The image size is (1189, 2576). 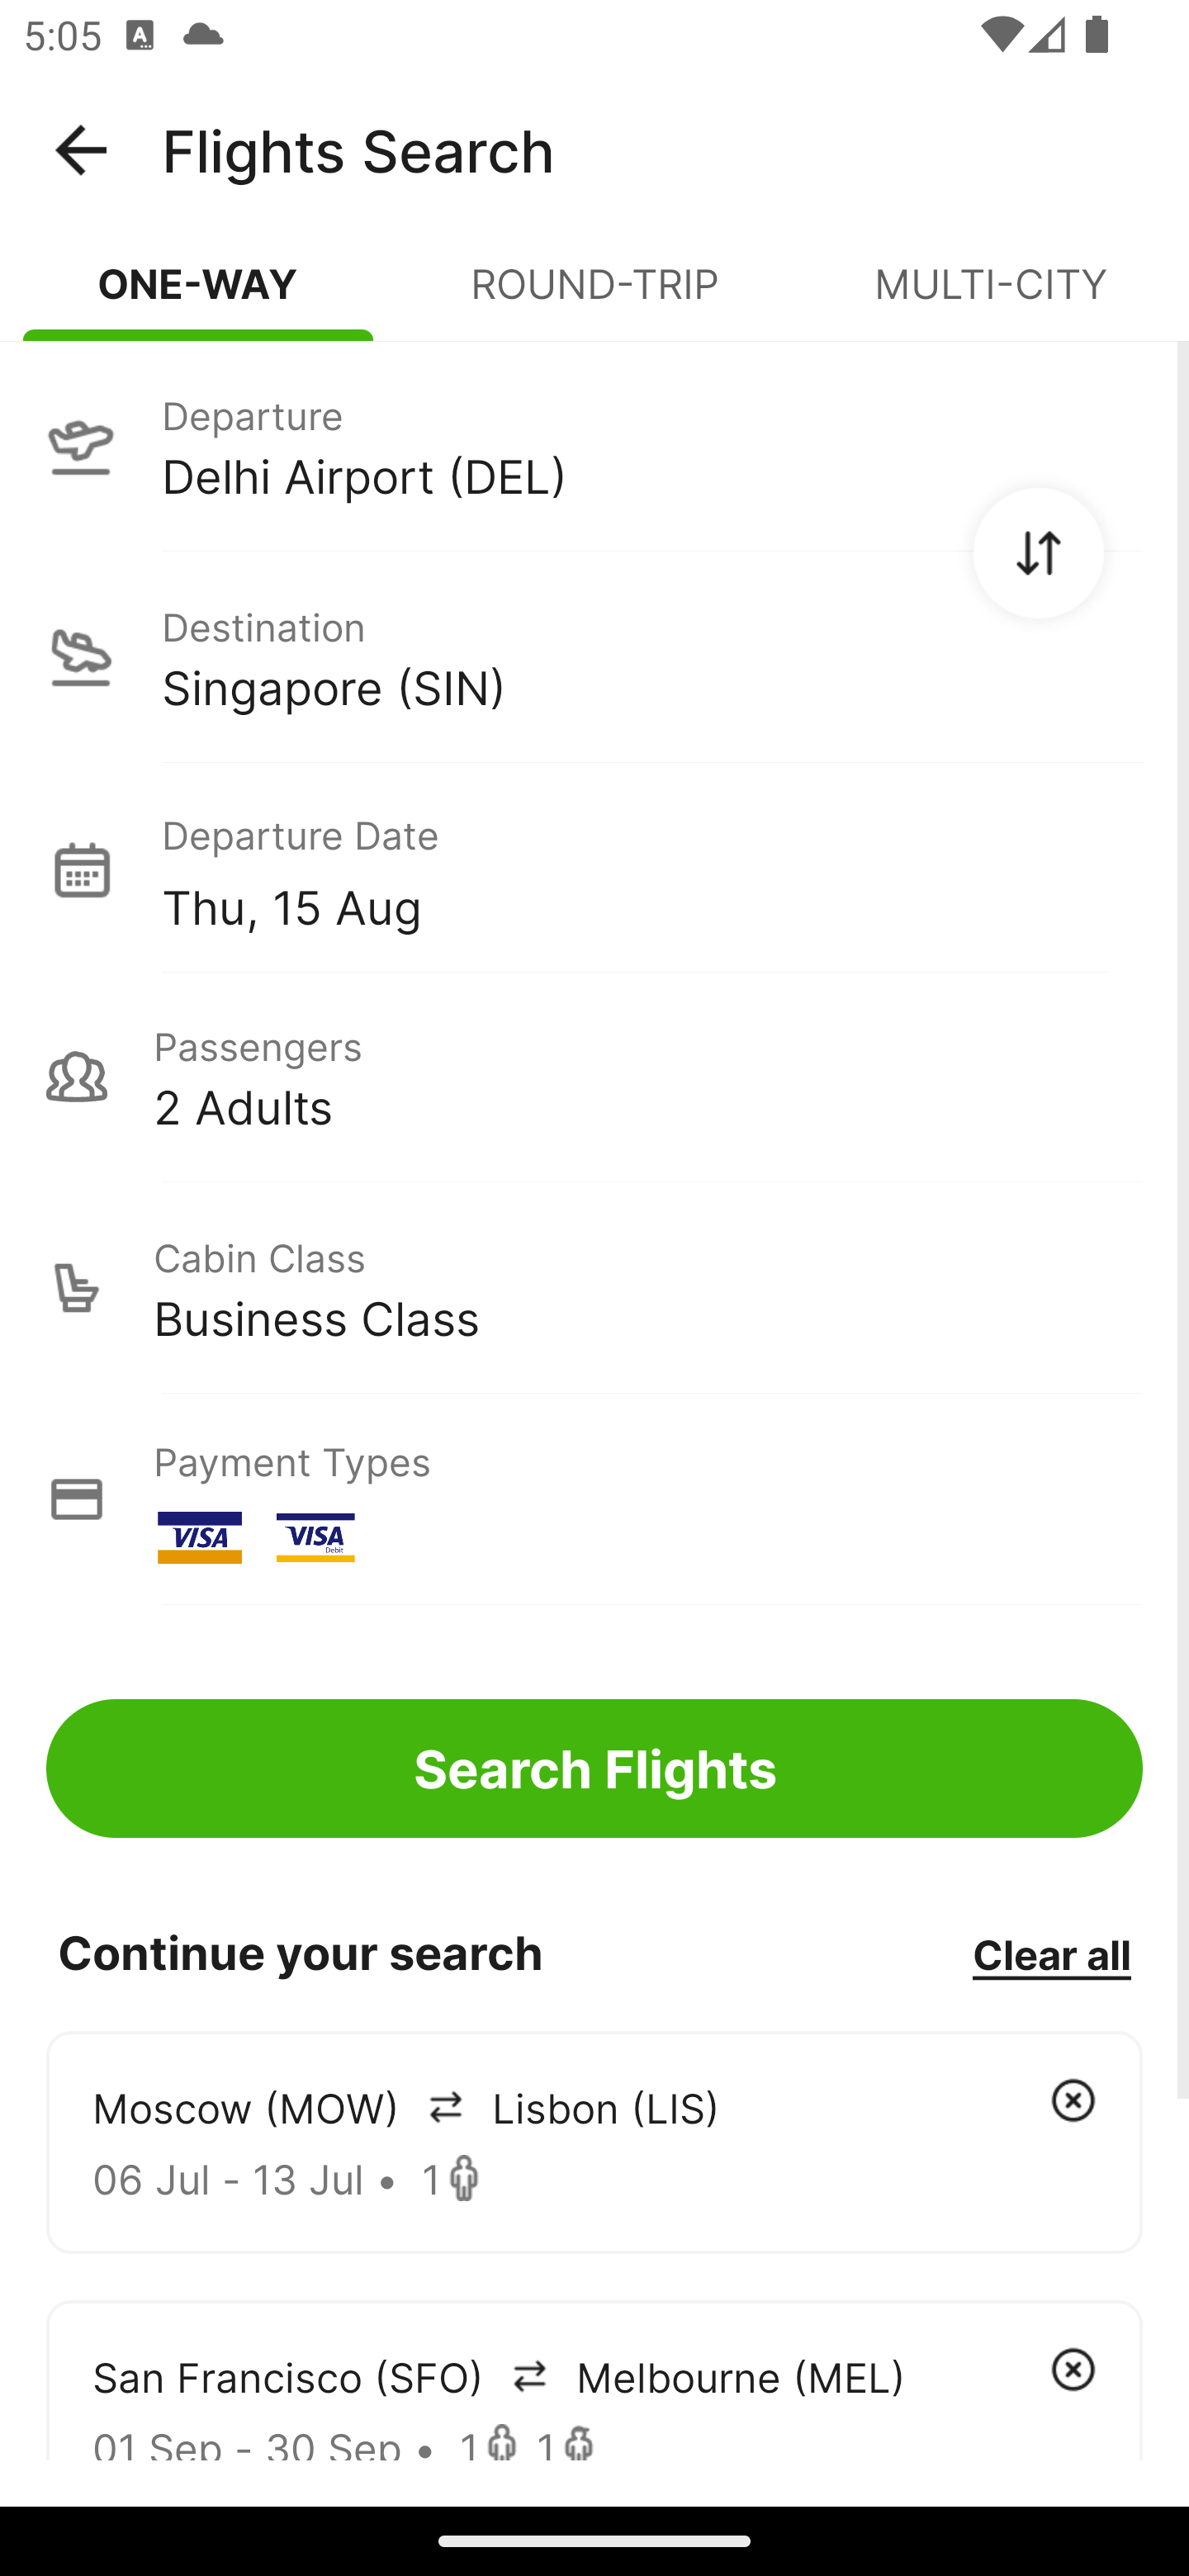 What do you see at coordinates (594, 1499) in the screenshot?
I see `Payment Types` at bounding box center [594, 1499].